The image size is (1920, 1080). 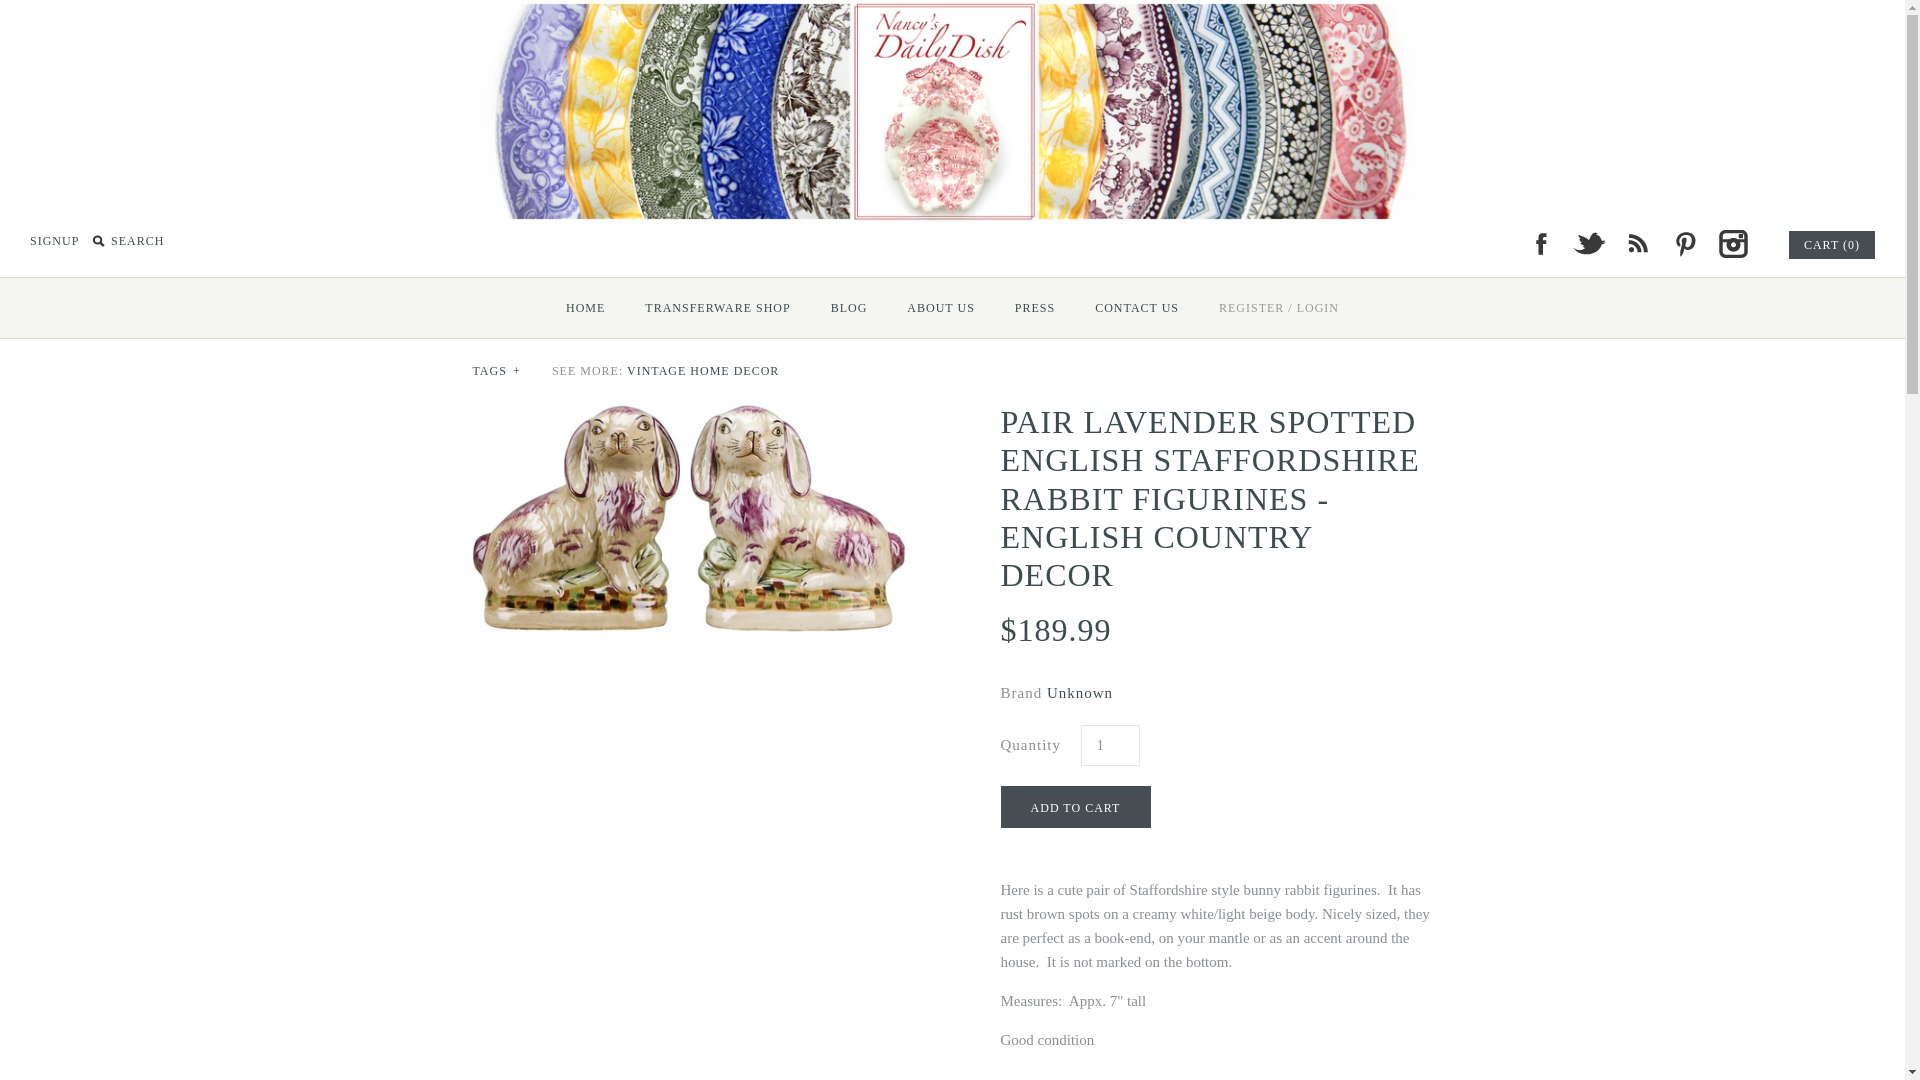 What do you see at coordinates (1588, 244) in the screenshot?
I see `Twitter` at bounding box center [1588, 244].